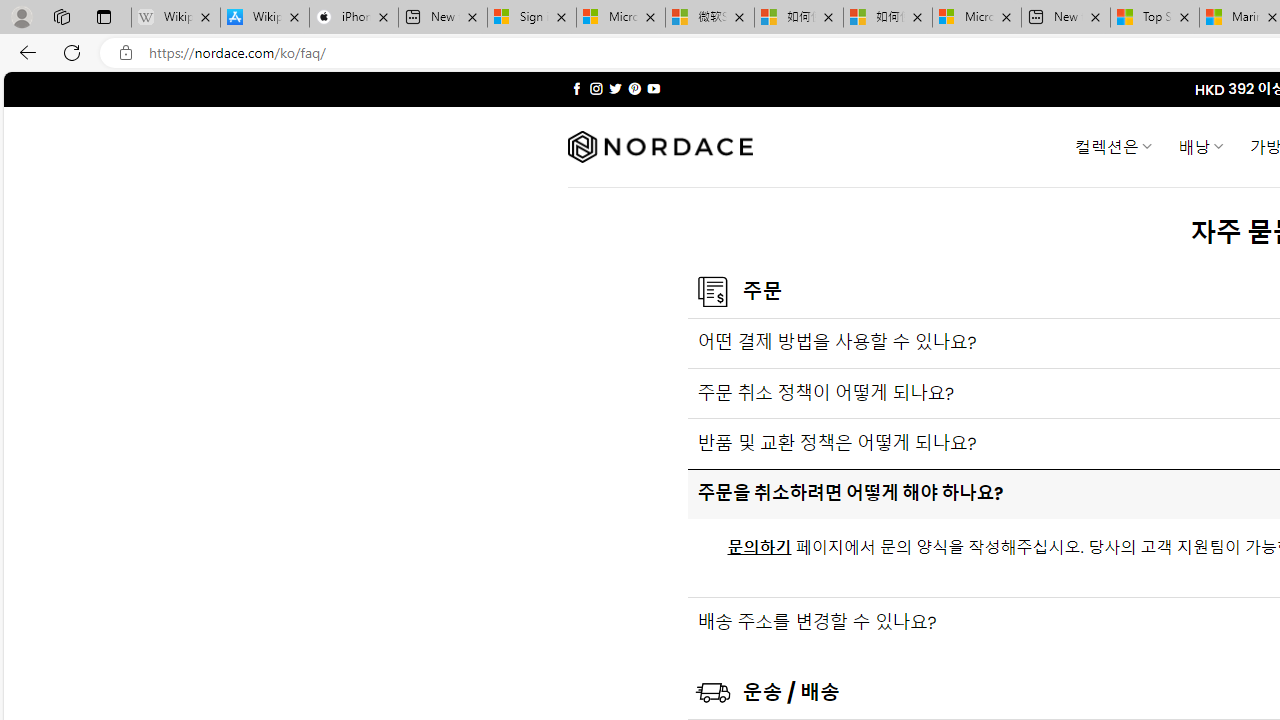  Describe the element at coordinates (616, 88) in the screenshot. I see `Follow on Twitter` at that location.